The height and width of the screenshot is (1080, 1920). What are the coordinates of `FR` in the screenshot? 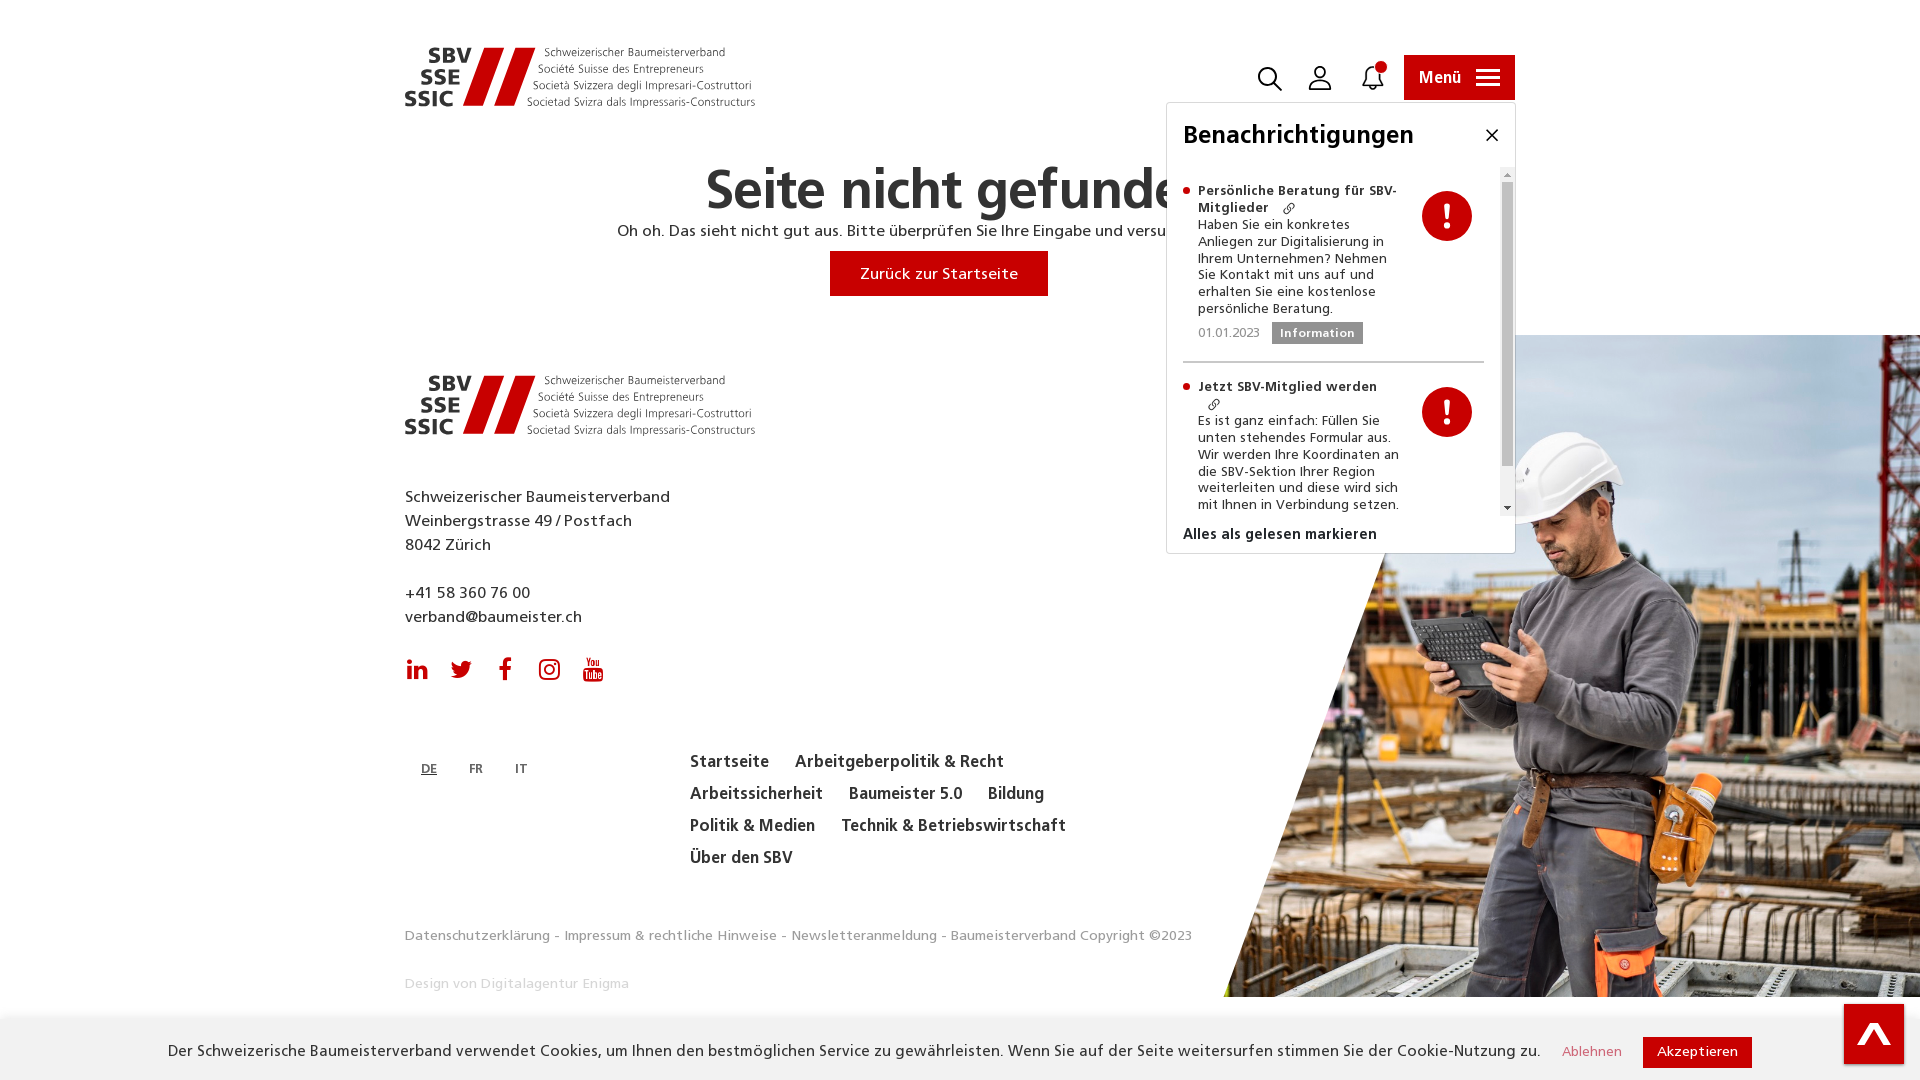 It's located at (476, 768).